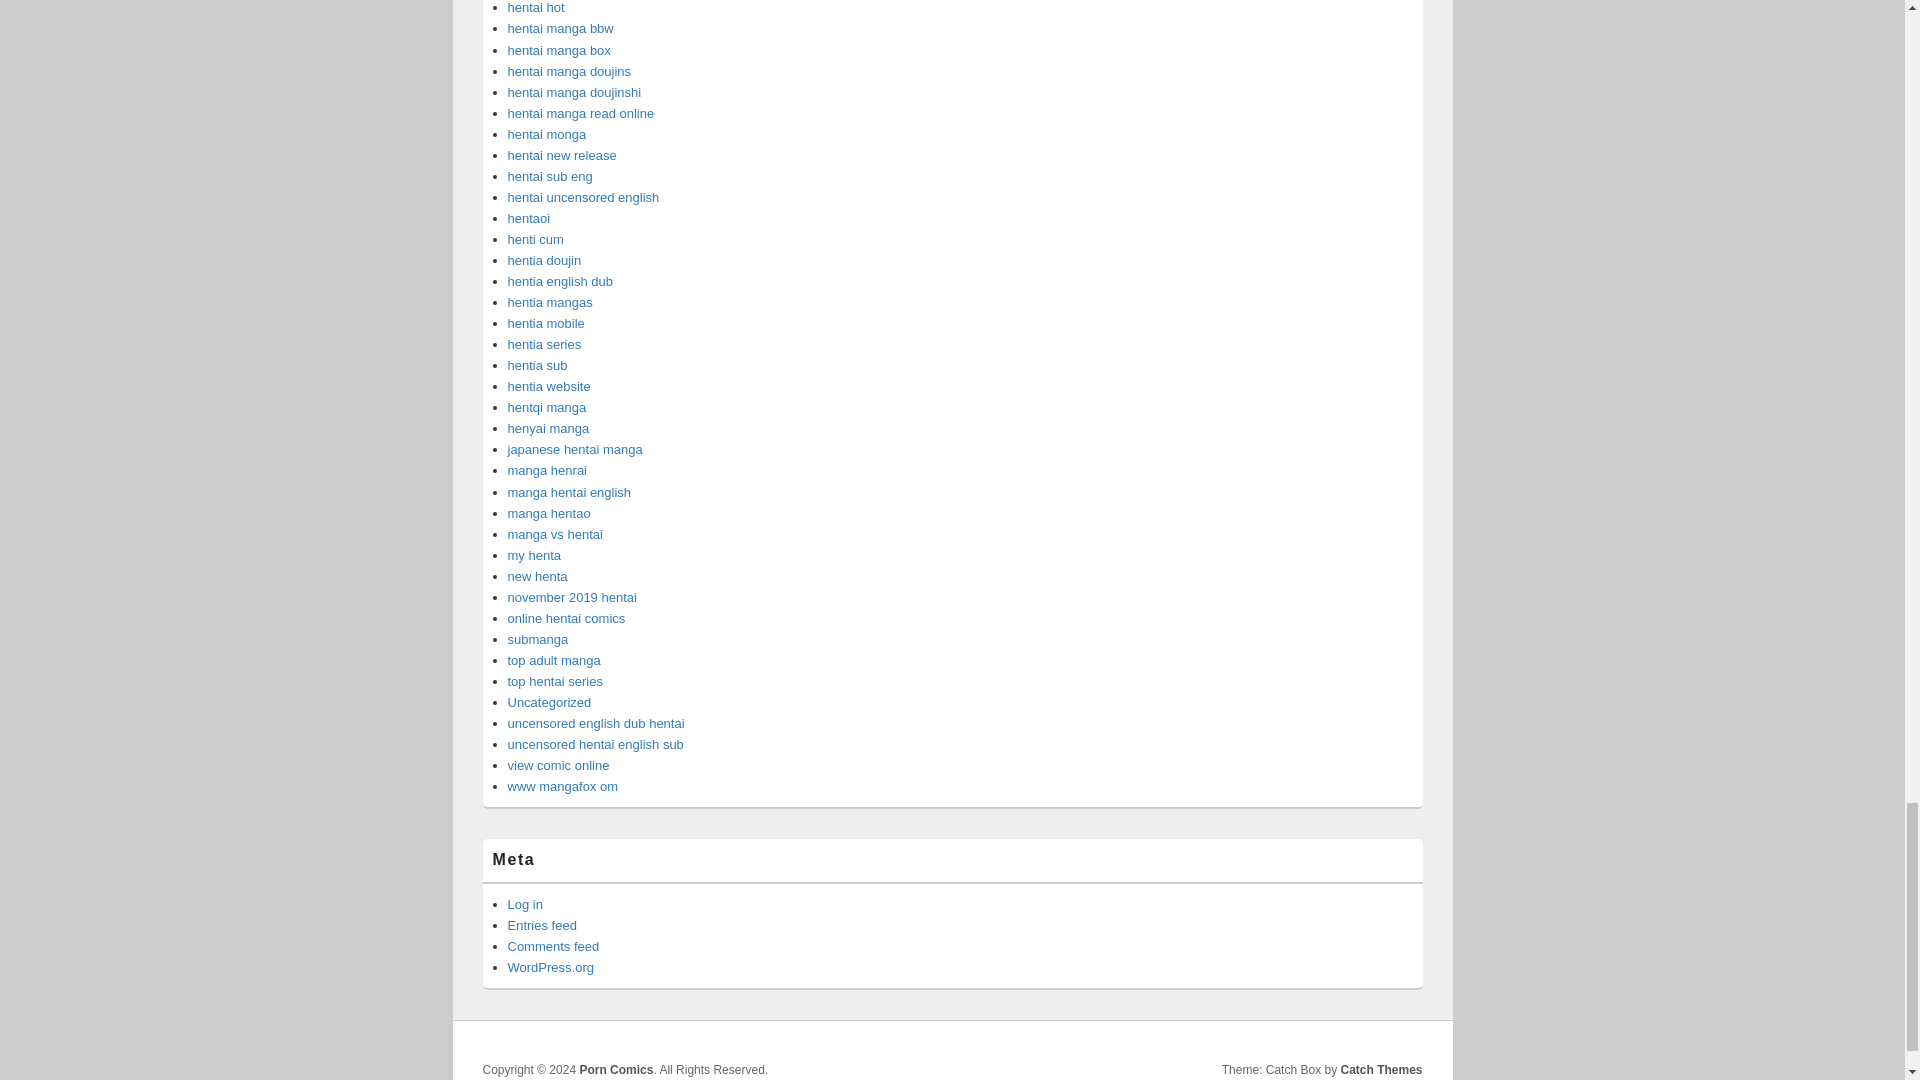 Image resolution: width=1920 pixels, height=1080 pixels. What do you see at coordinates (1381, 1069) in the screenshot?
I see `Catch Themes` at bounding box center [1381, 1069].